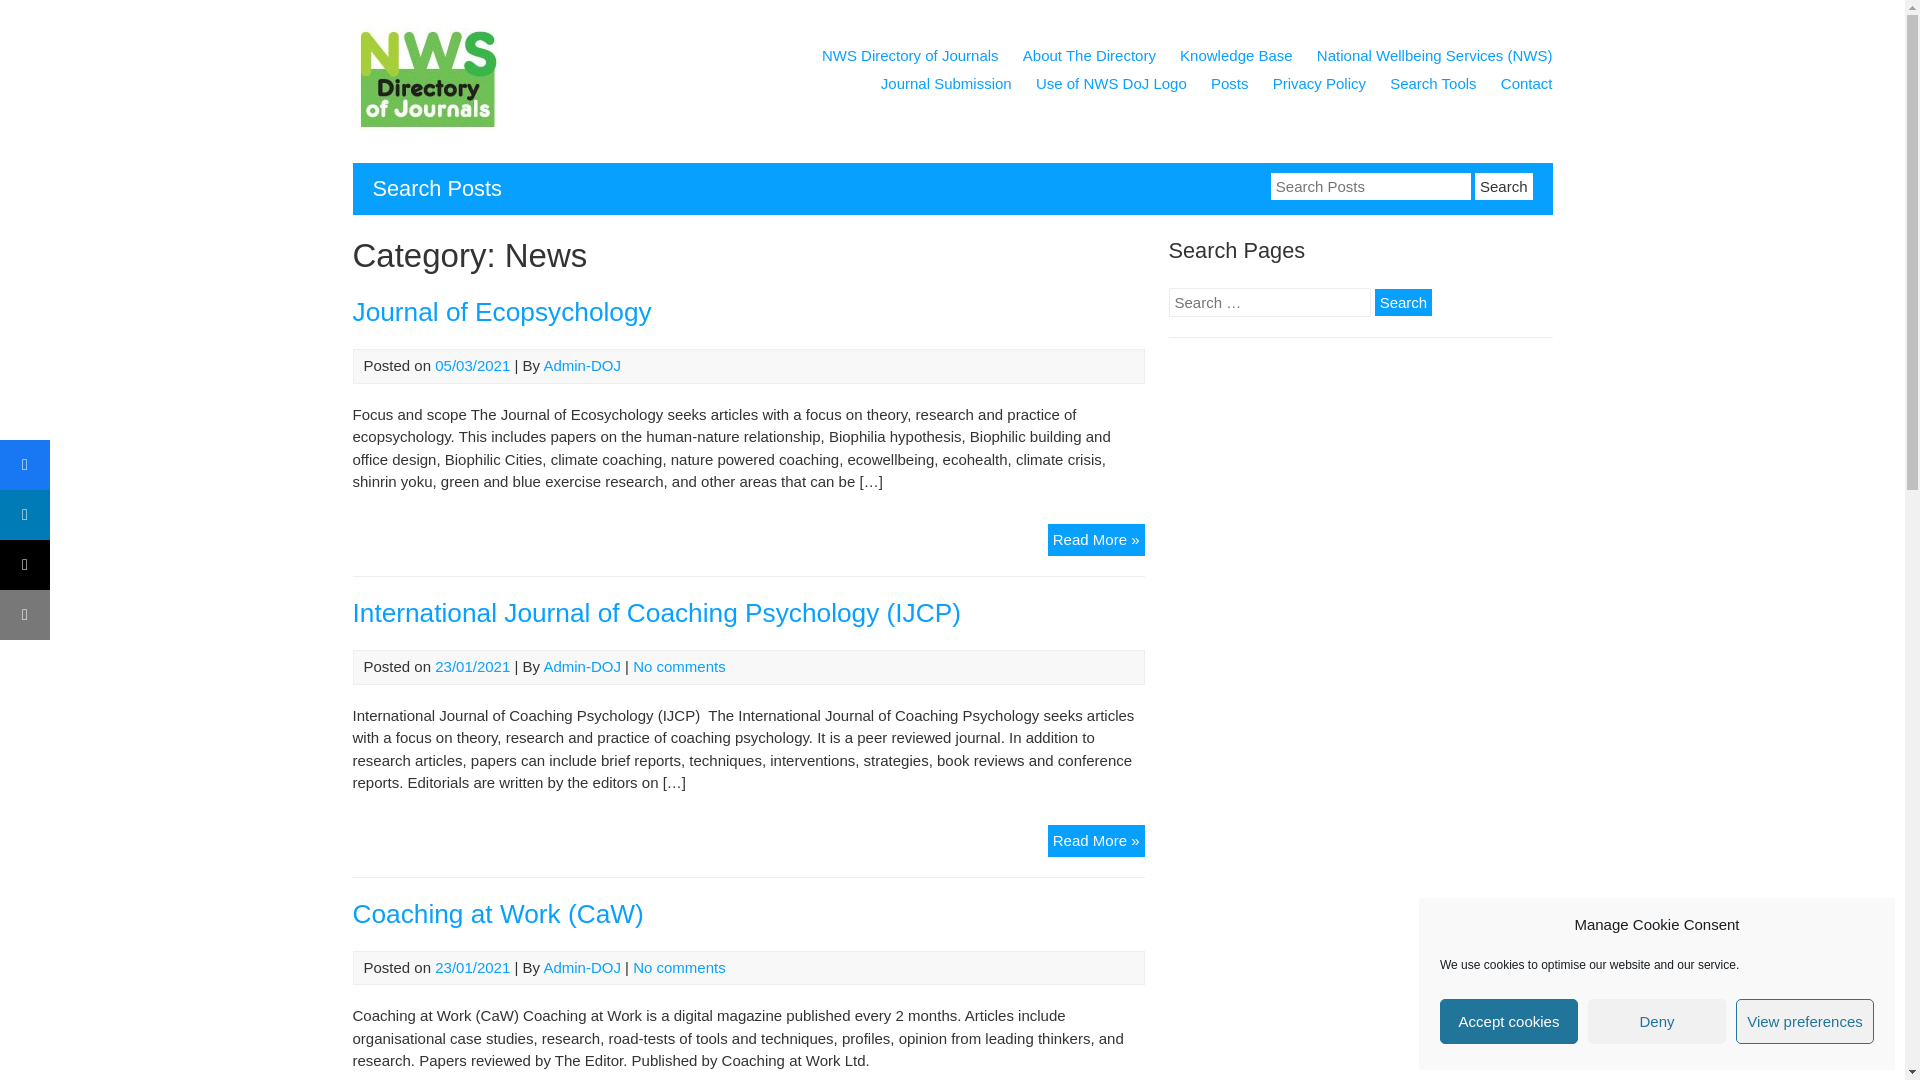  I want to click on Journal Submission, so click(946, 86).